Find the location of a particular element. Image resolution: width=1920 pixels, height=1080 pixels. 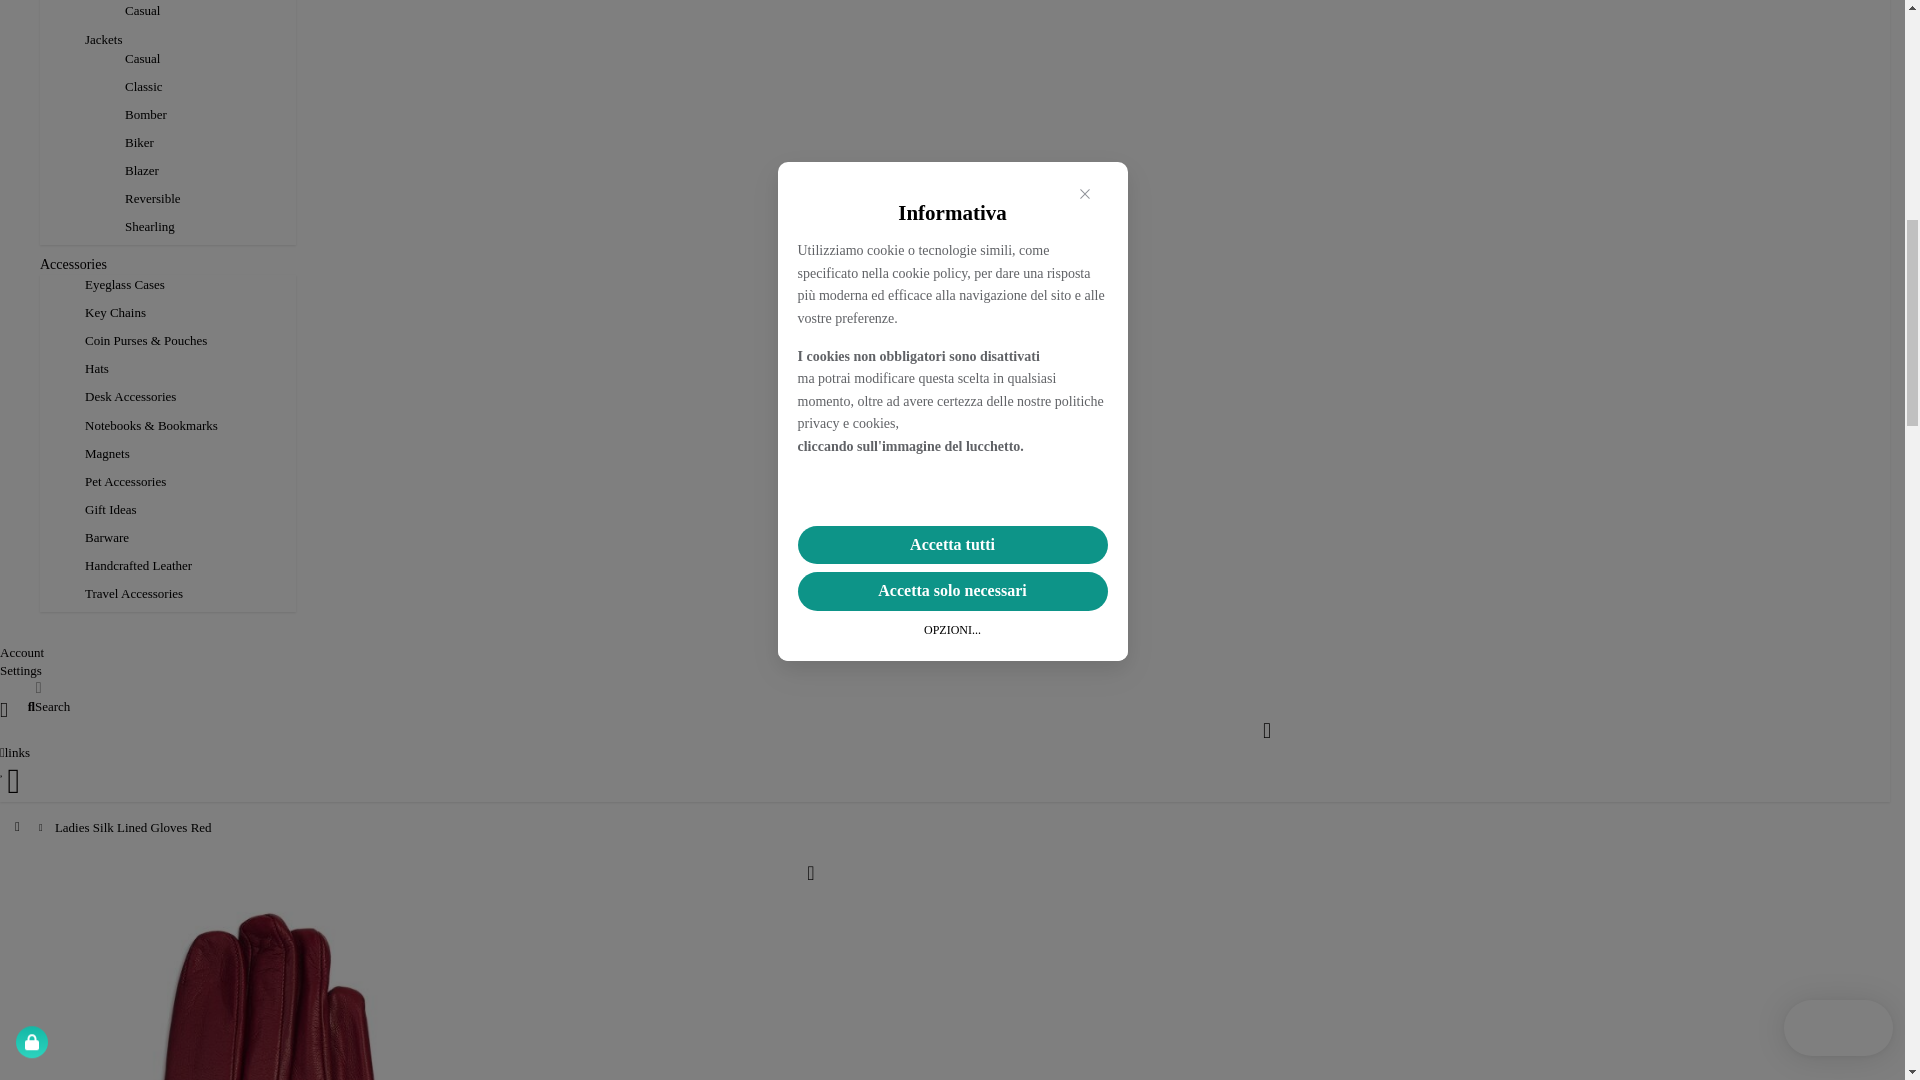

Casual is located at coordinates (142, 58).